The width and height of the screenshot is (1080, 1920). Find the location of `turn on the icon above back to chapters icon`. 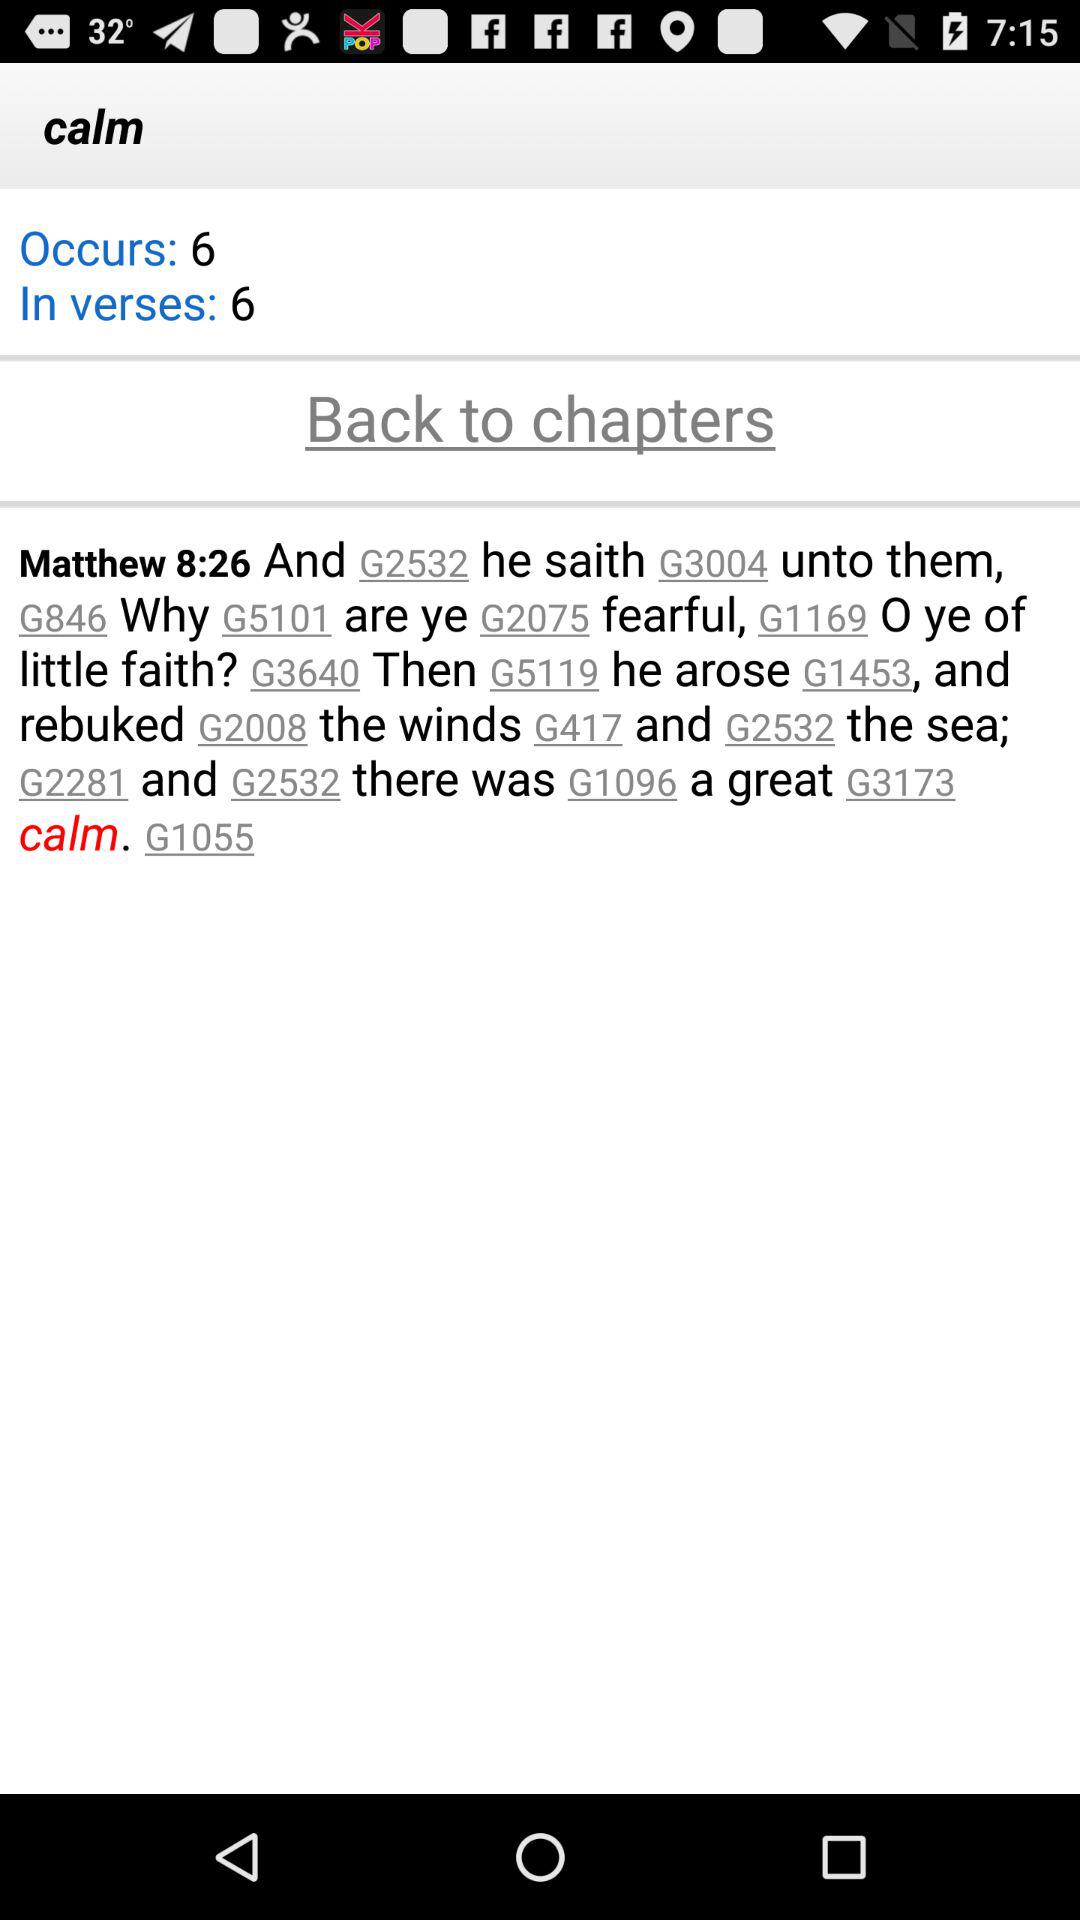

turn on the icon above back to chapters icon is located at coordinates (540, 357).